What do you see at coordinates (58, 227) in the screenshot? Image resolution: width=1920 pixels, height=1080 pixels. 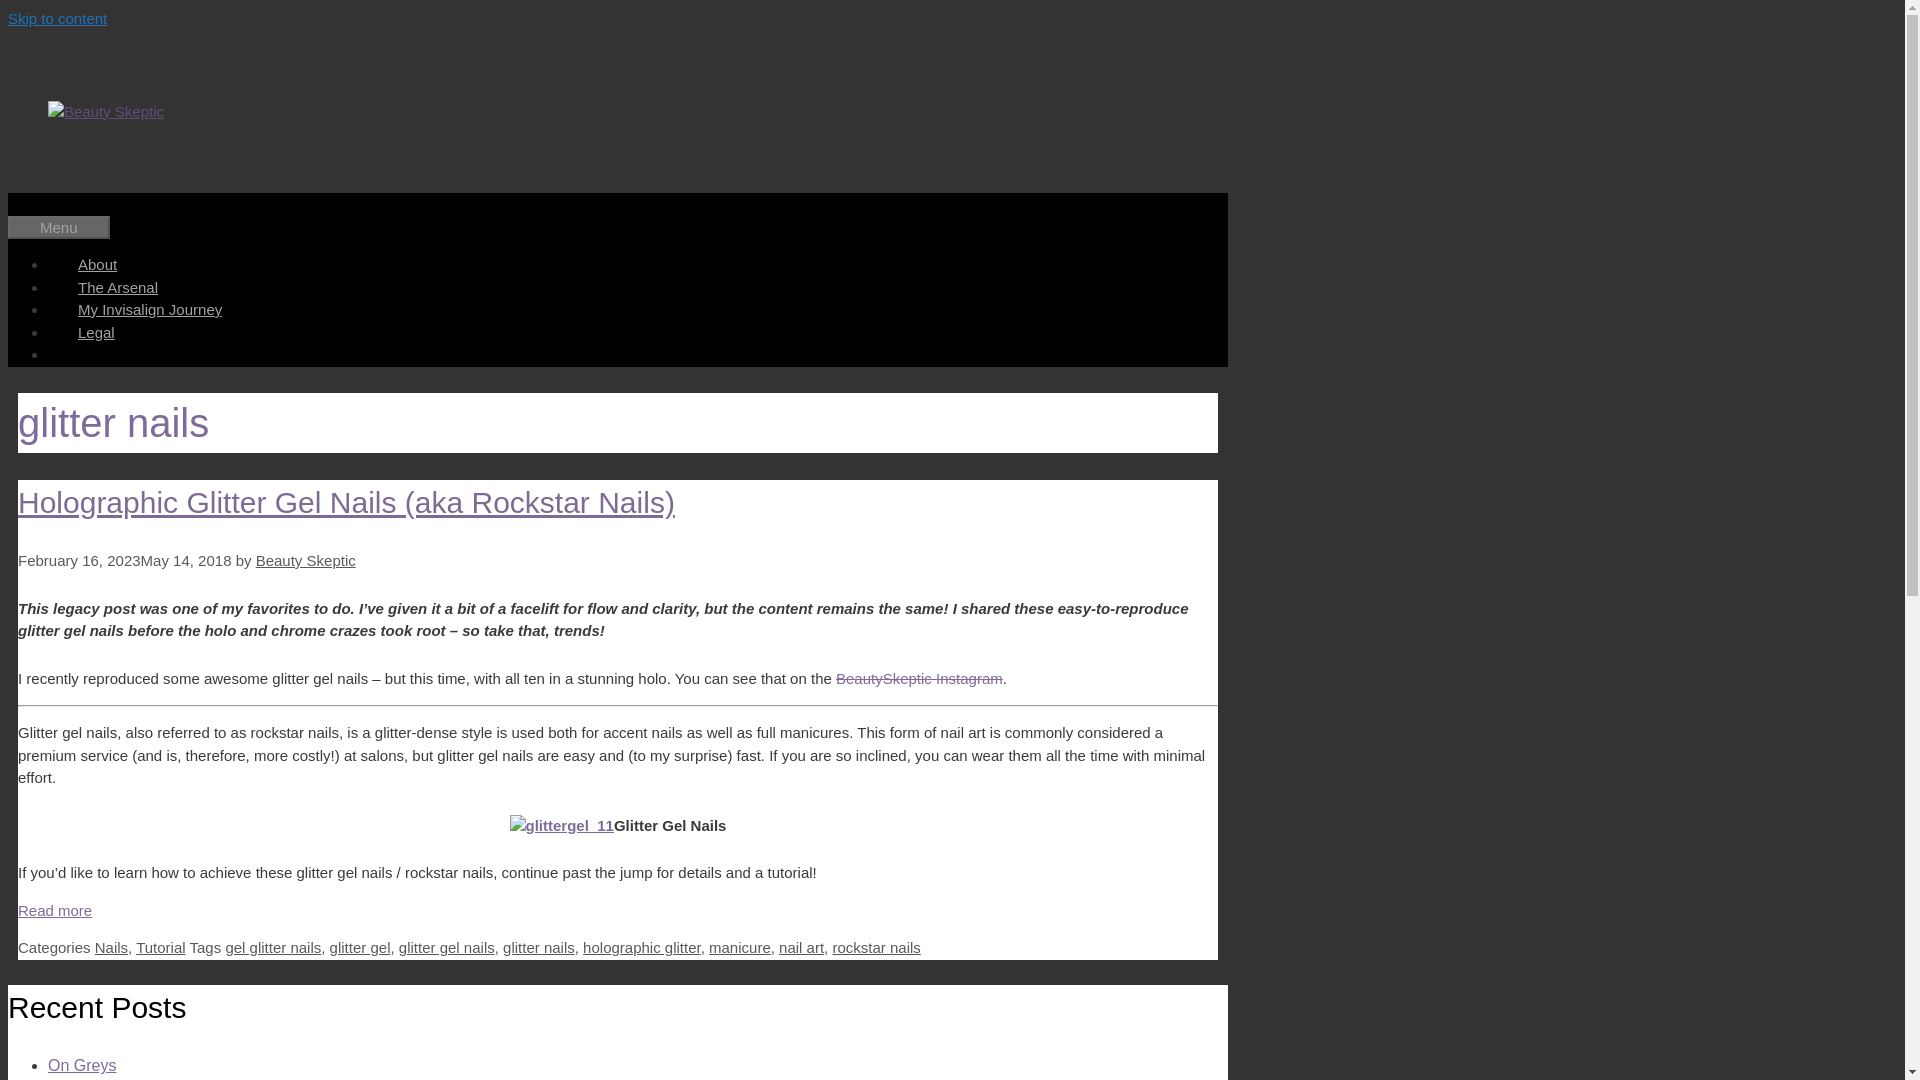 I see `Menu` at bounding box center [58, 227].